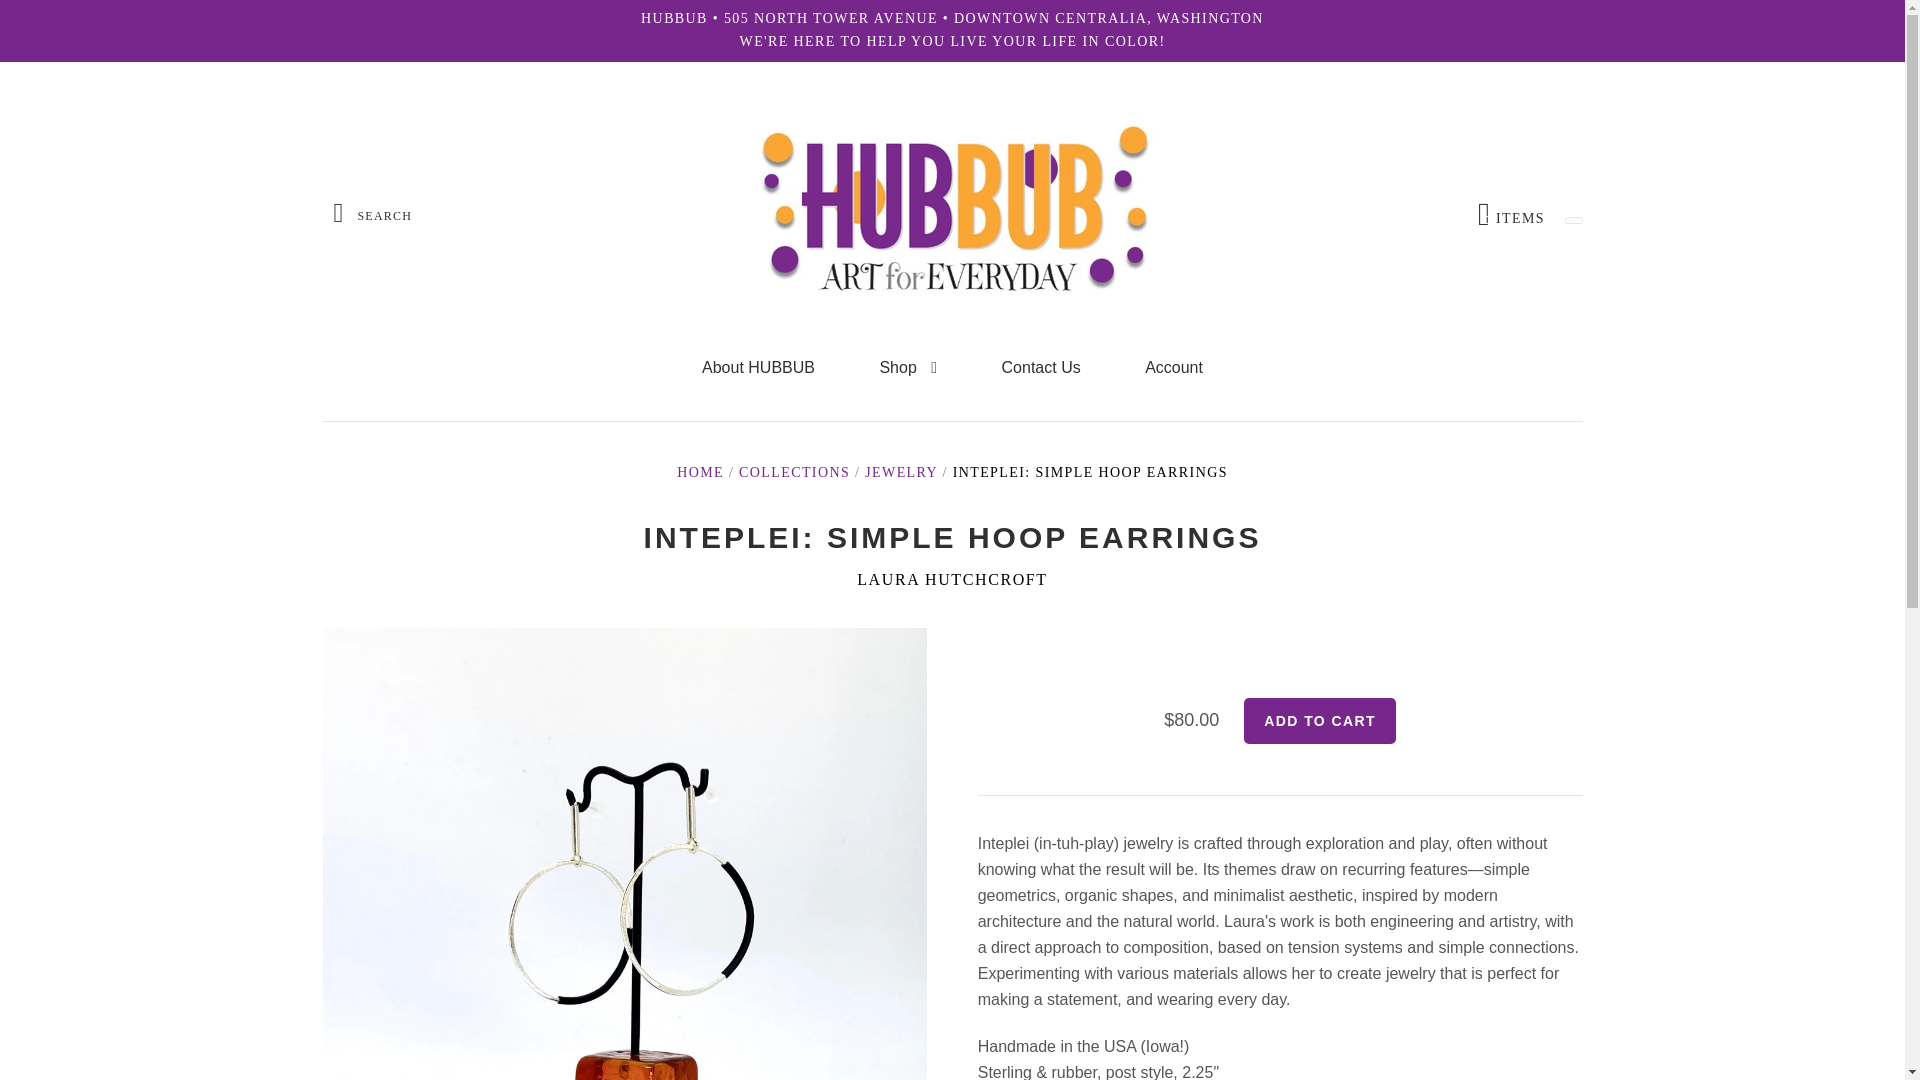 This screenshot has width=1920, height=1080. Describe the element at coordinates (758, 368) in the screenshot. I see `Shop` at that location.